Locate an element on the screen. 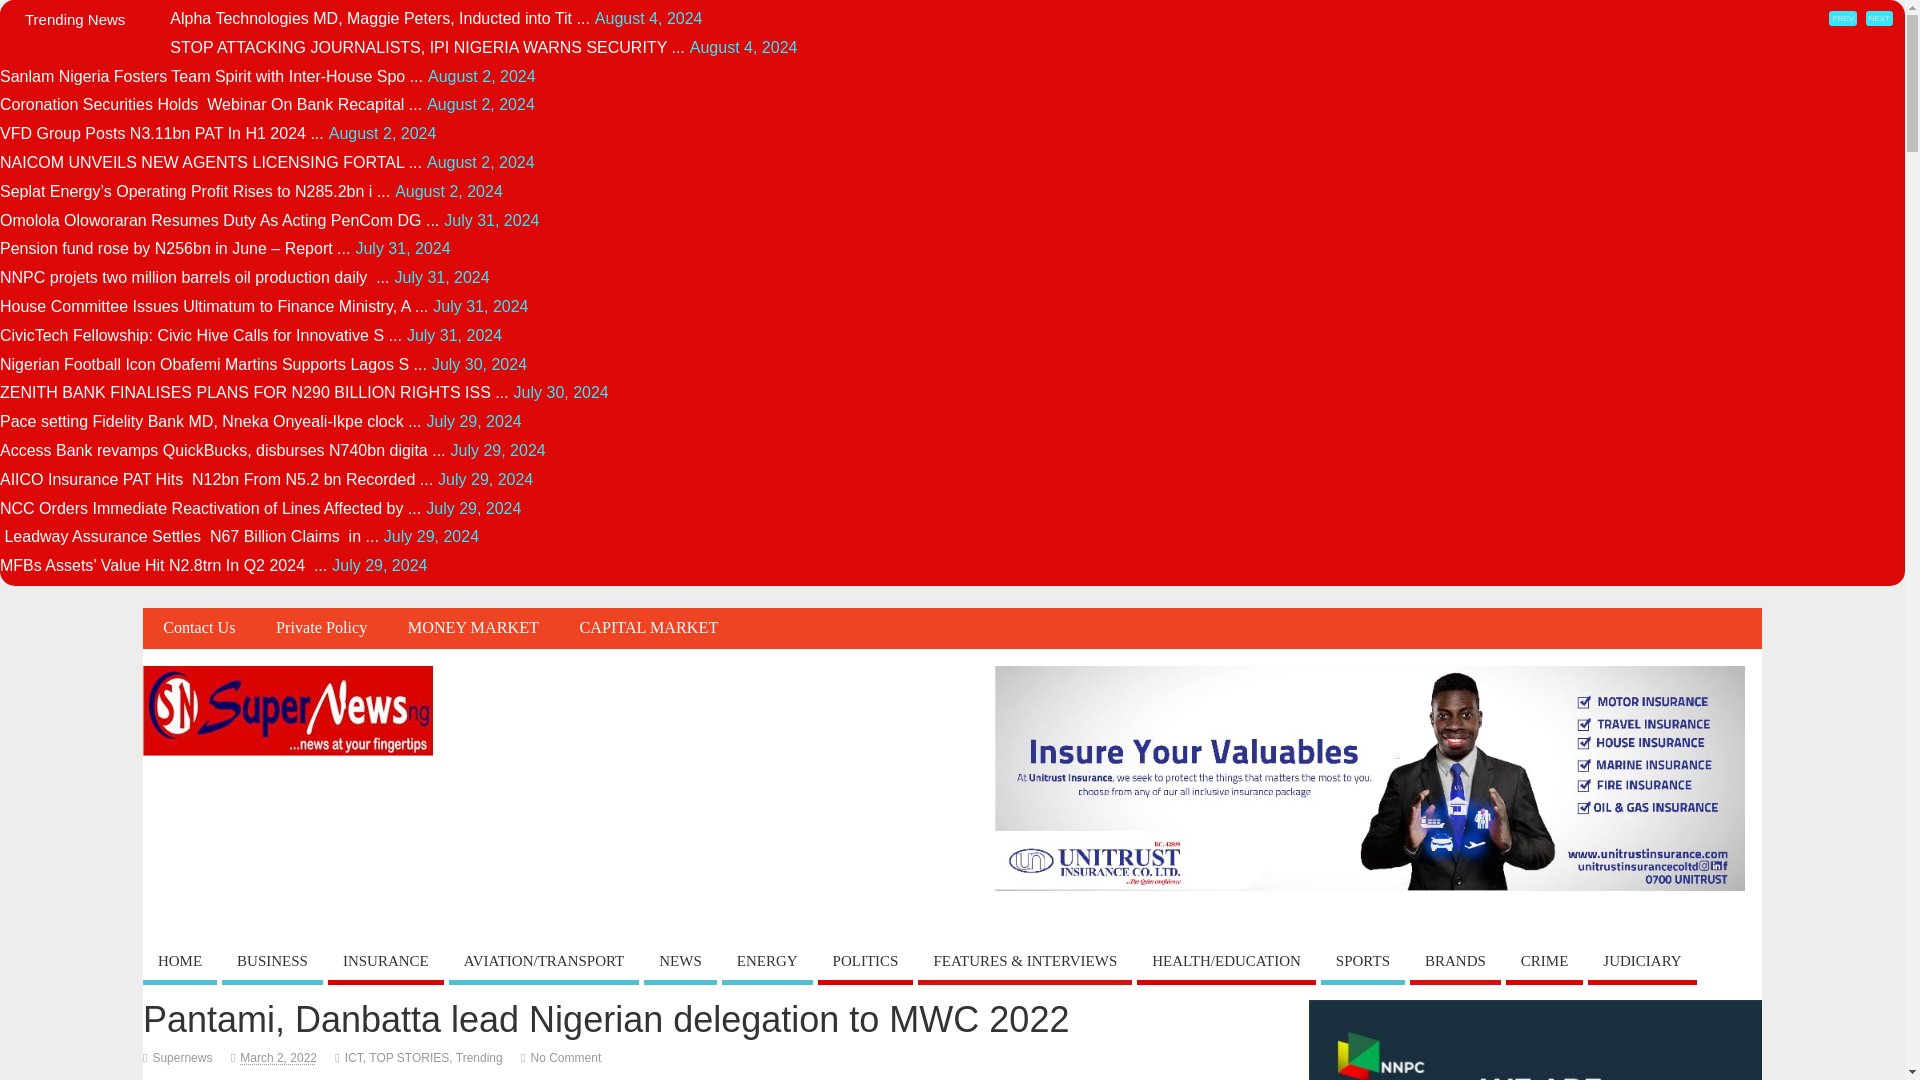  Sanlam Nigeria Fosters Team Spirit with Inter-House Spo ... is located at coordinates (211, 76).